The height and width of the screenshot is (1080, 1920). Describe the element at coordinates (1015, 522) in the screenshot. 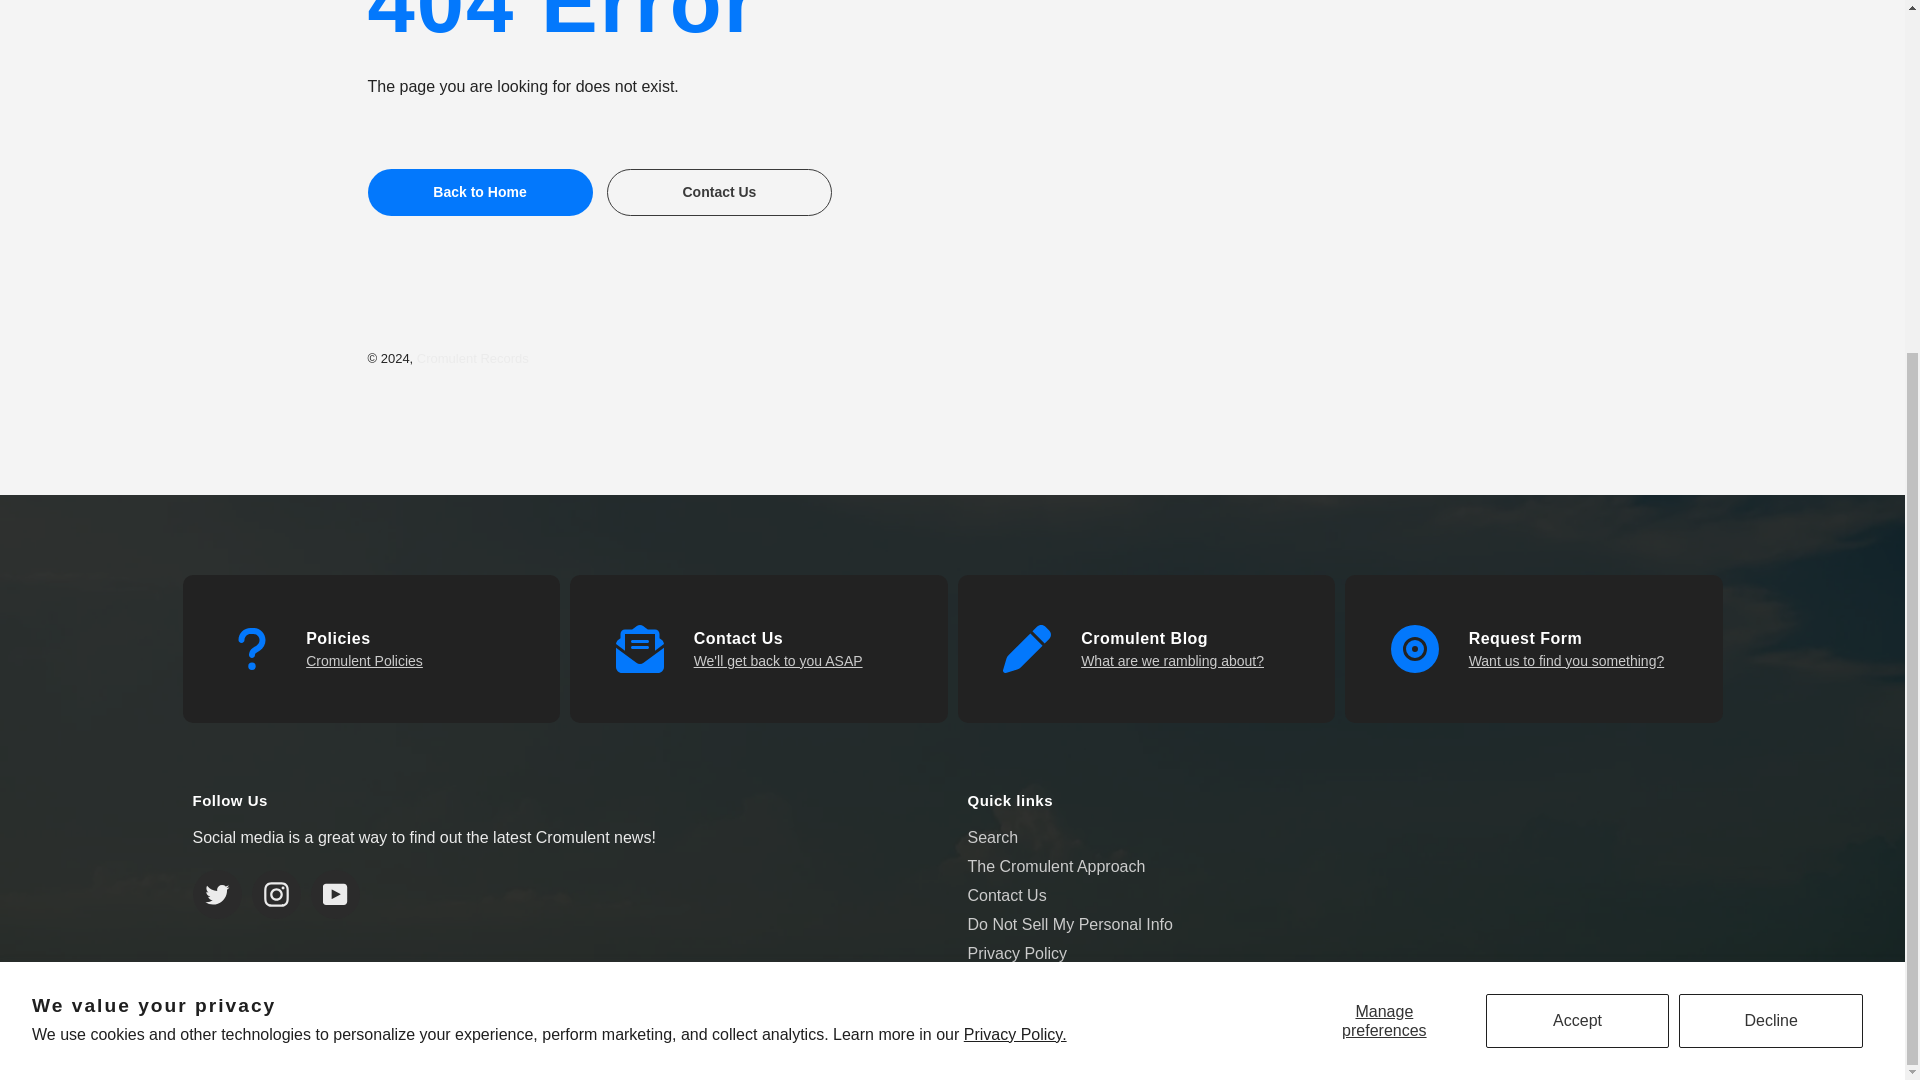

I see `Privacy Policy.` at that location.